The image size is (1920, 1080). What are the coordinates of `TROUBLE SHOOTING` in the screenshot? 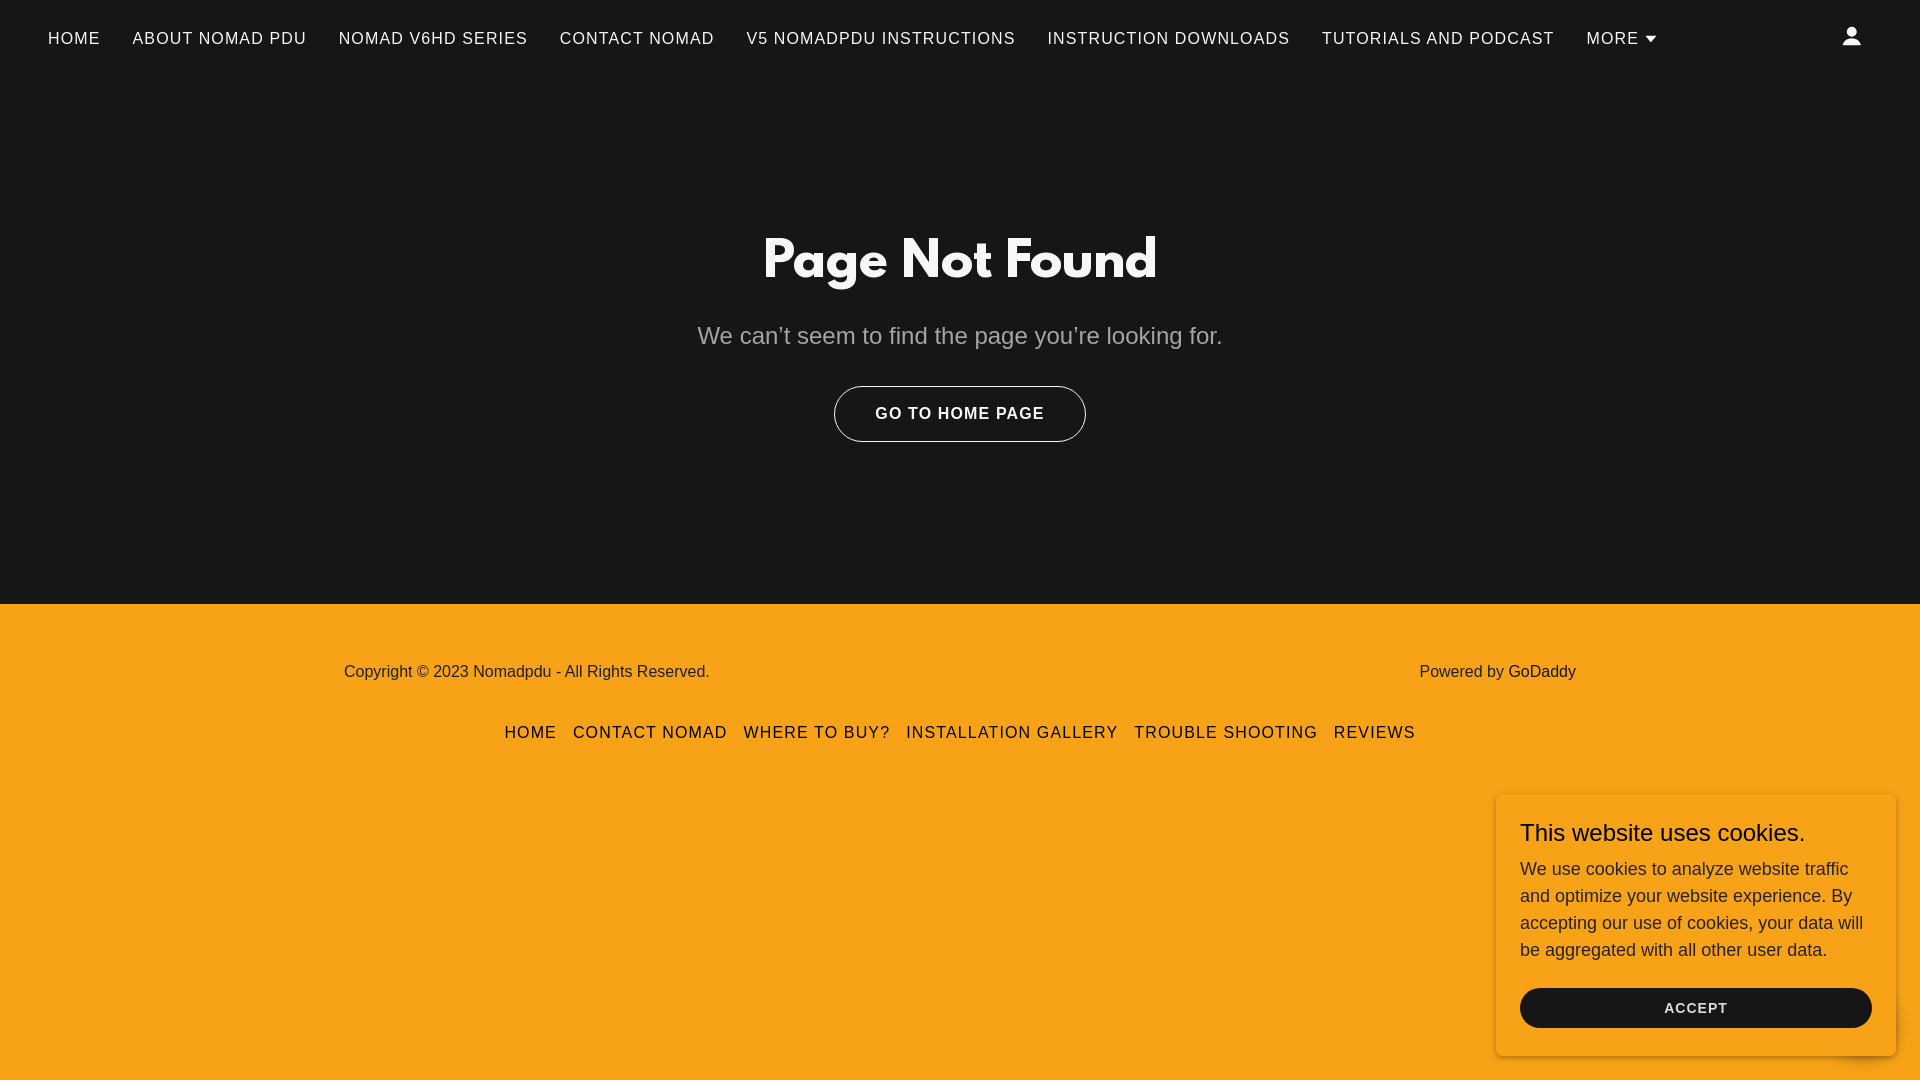 It's located at (1226, 733).